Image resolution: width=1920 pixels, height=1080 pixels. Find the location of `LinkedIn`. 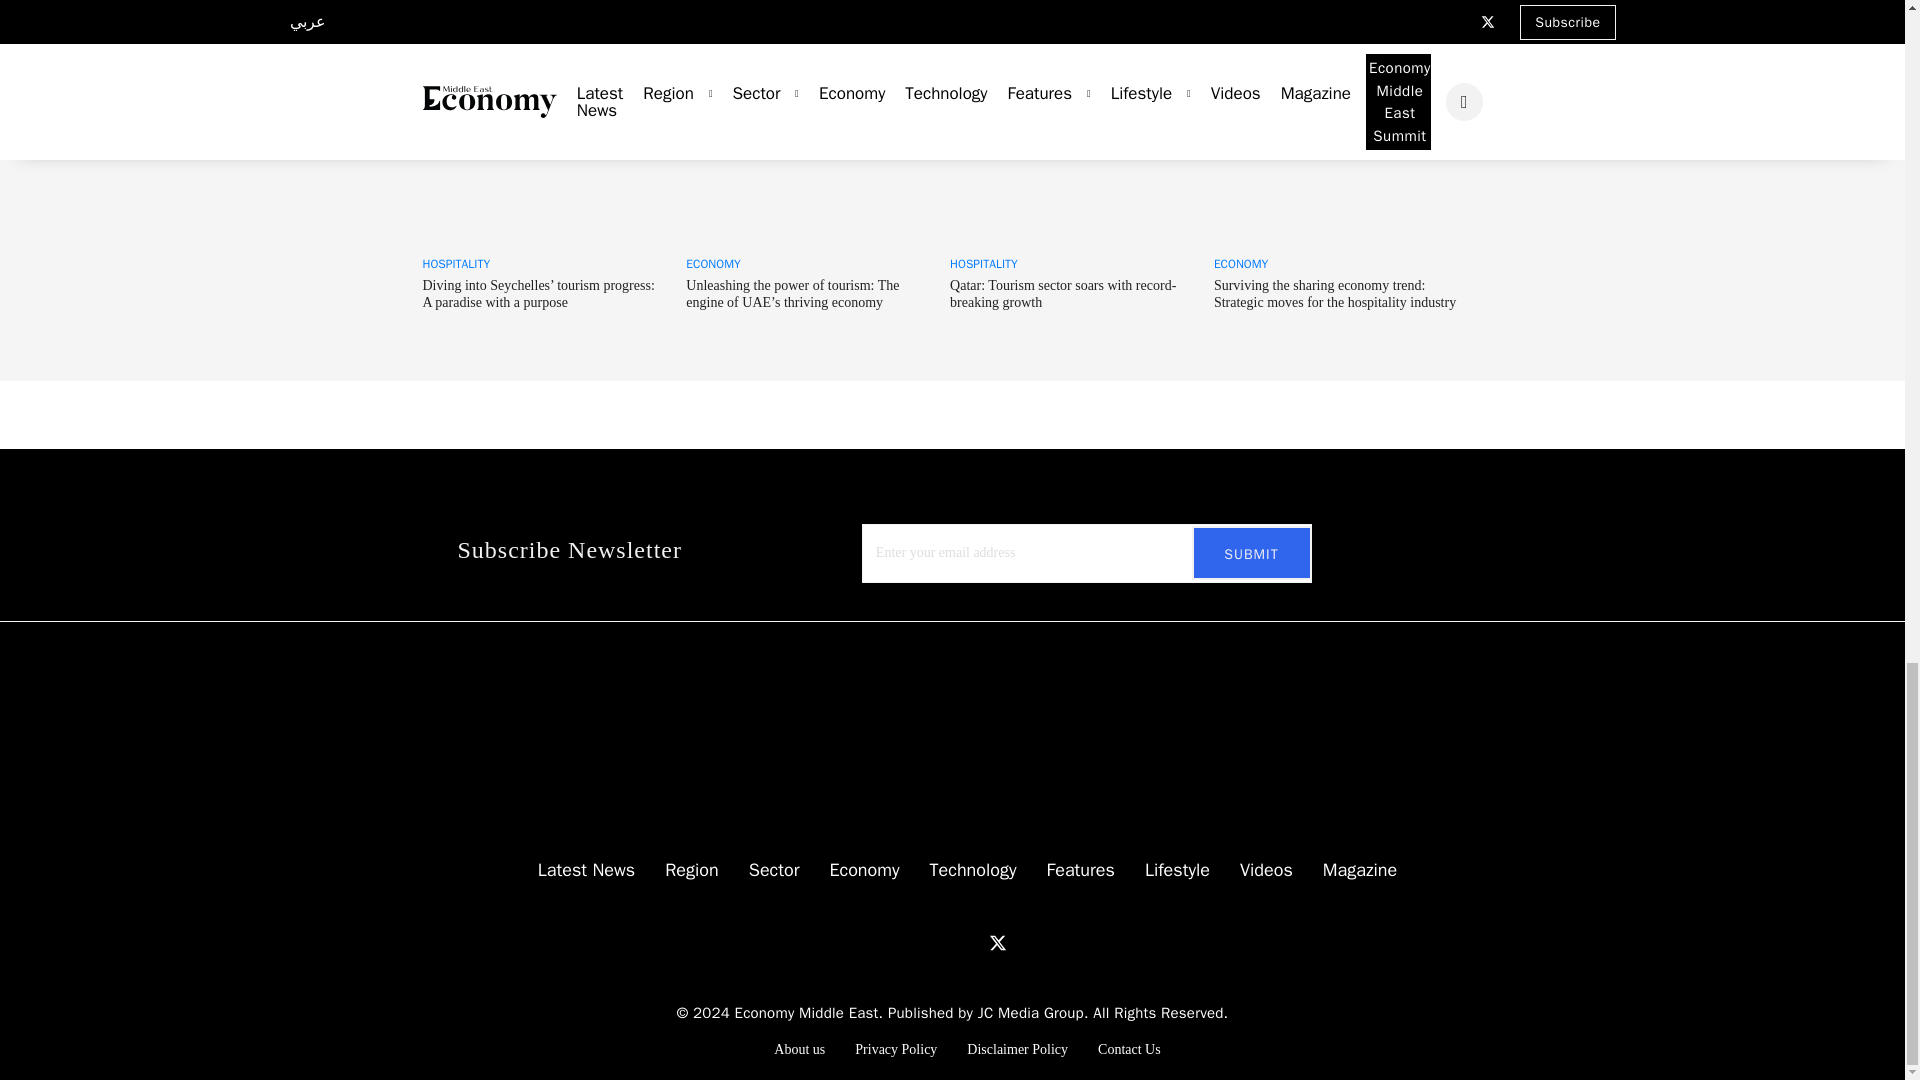

LinkedIn is located at coordinates (898, 934).